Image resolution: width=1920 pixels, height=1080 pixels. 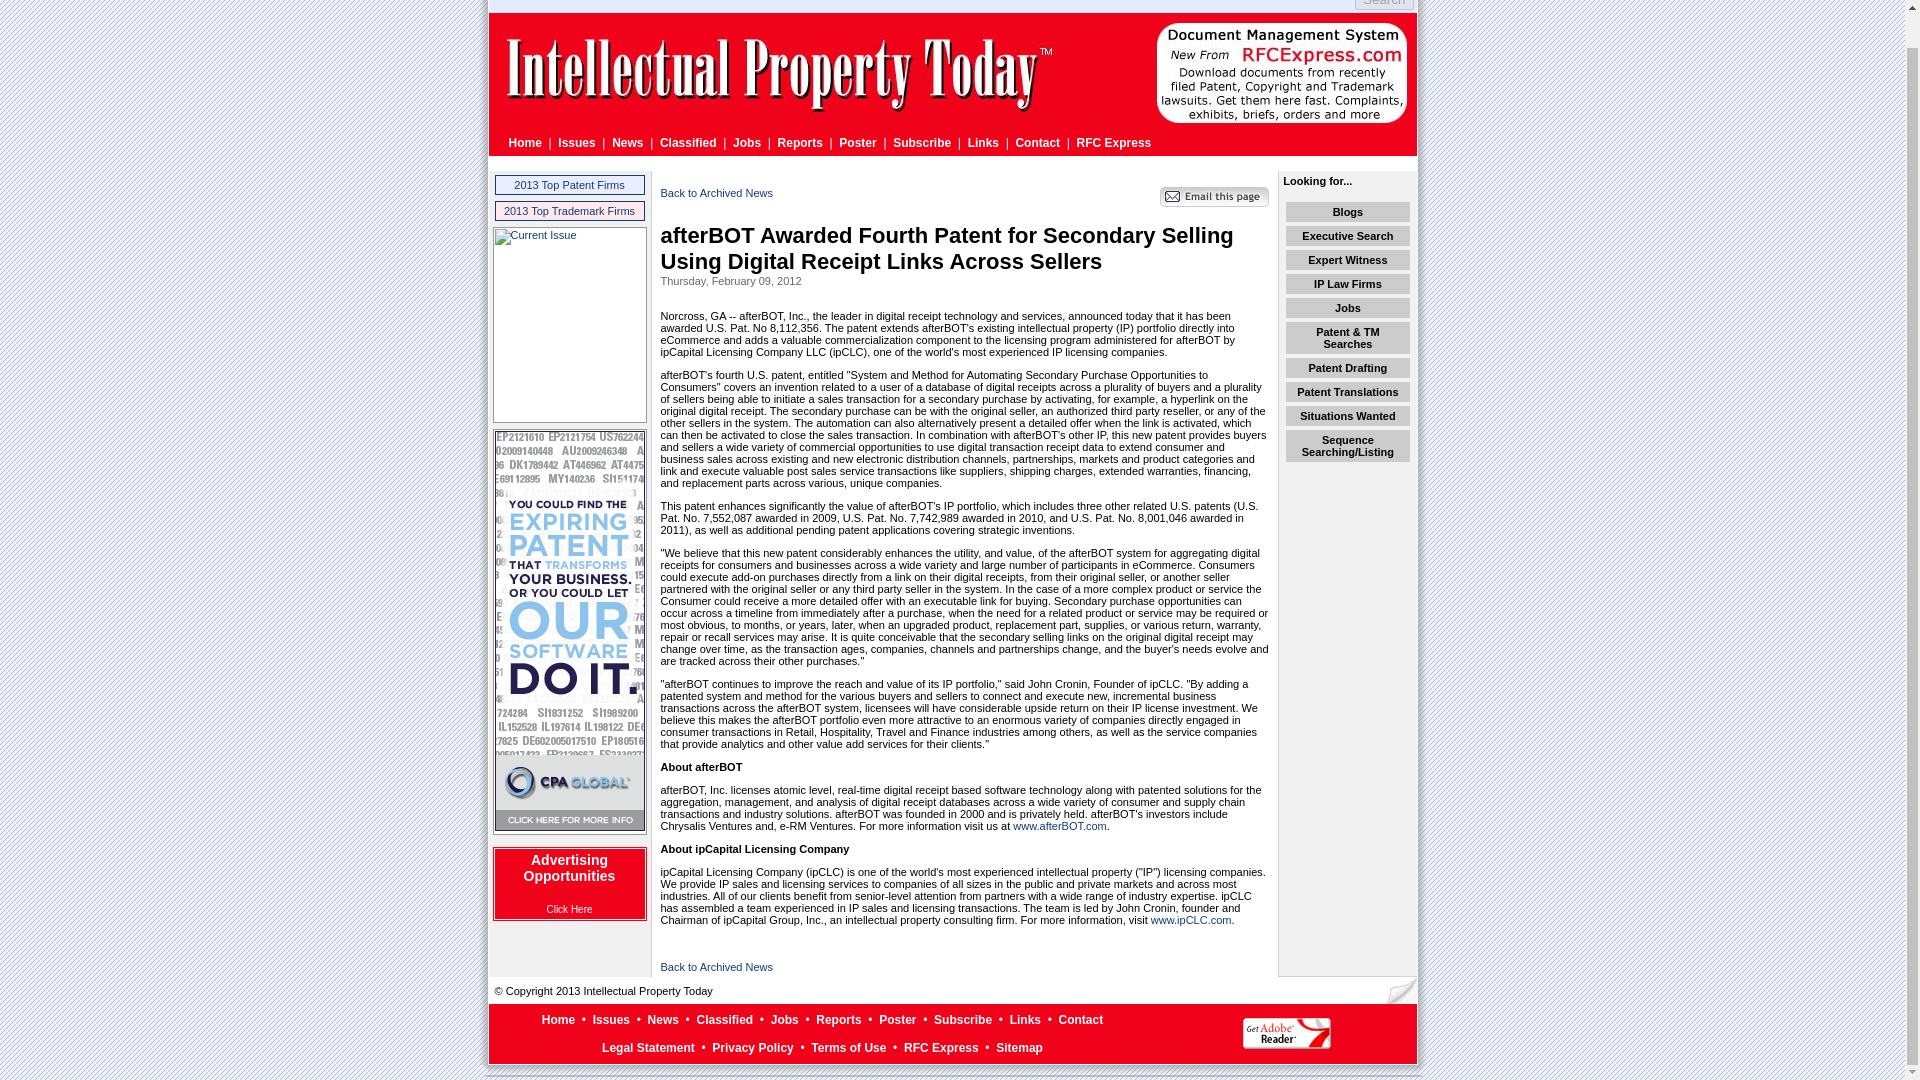 What do you see at coordinates (611, 1020) in the screenshot?
I see `Issues` at bounding box center [611, 1020].